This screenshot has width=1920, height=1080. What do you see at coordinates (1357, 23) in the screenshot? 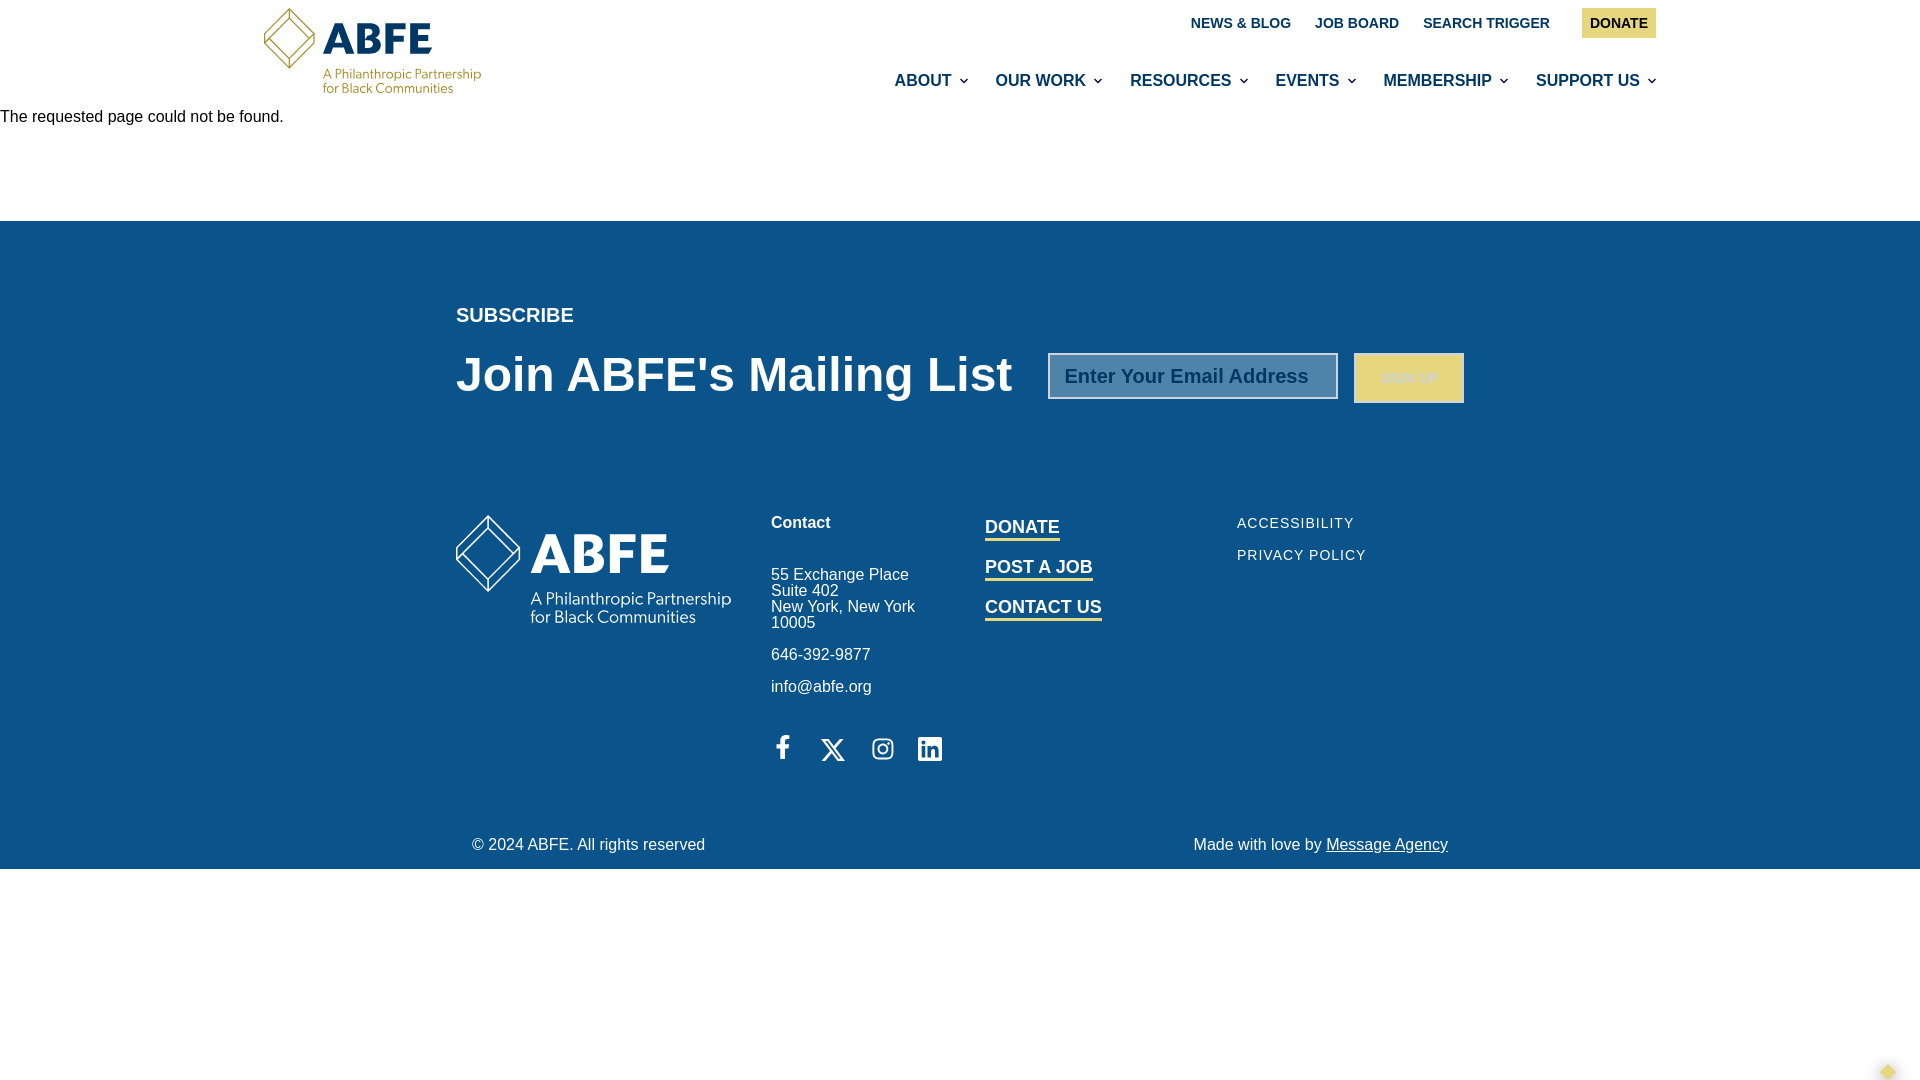
I see `JOB BOARD` at bounding box center [1357, 23].